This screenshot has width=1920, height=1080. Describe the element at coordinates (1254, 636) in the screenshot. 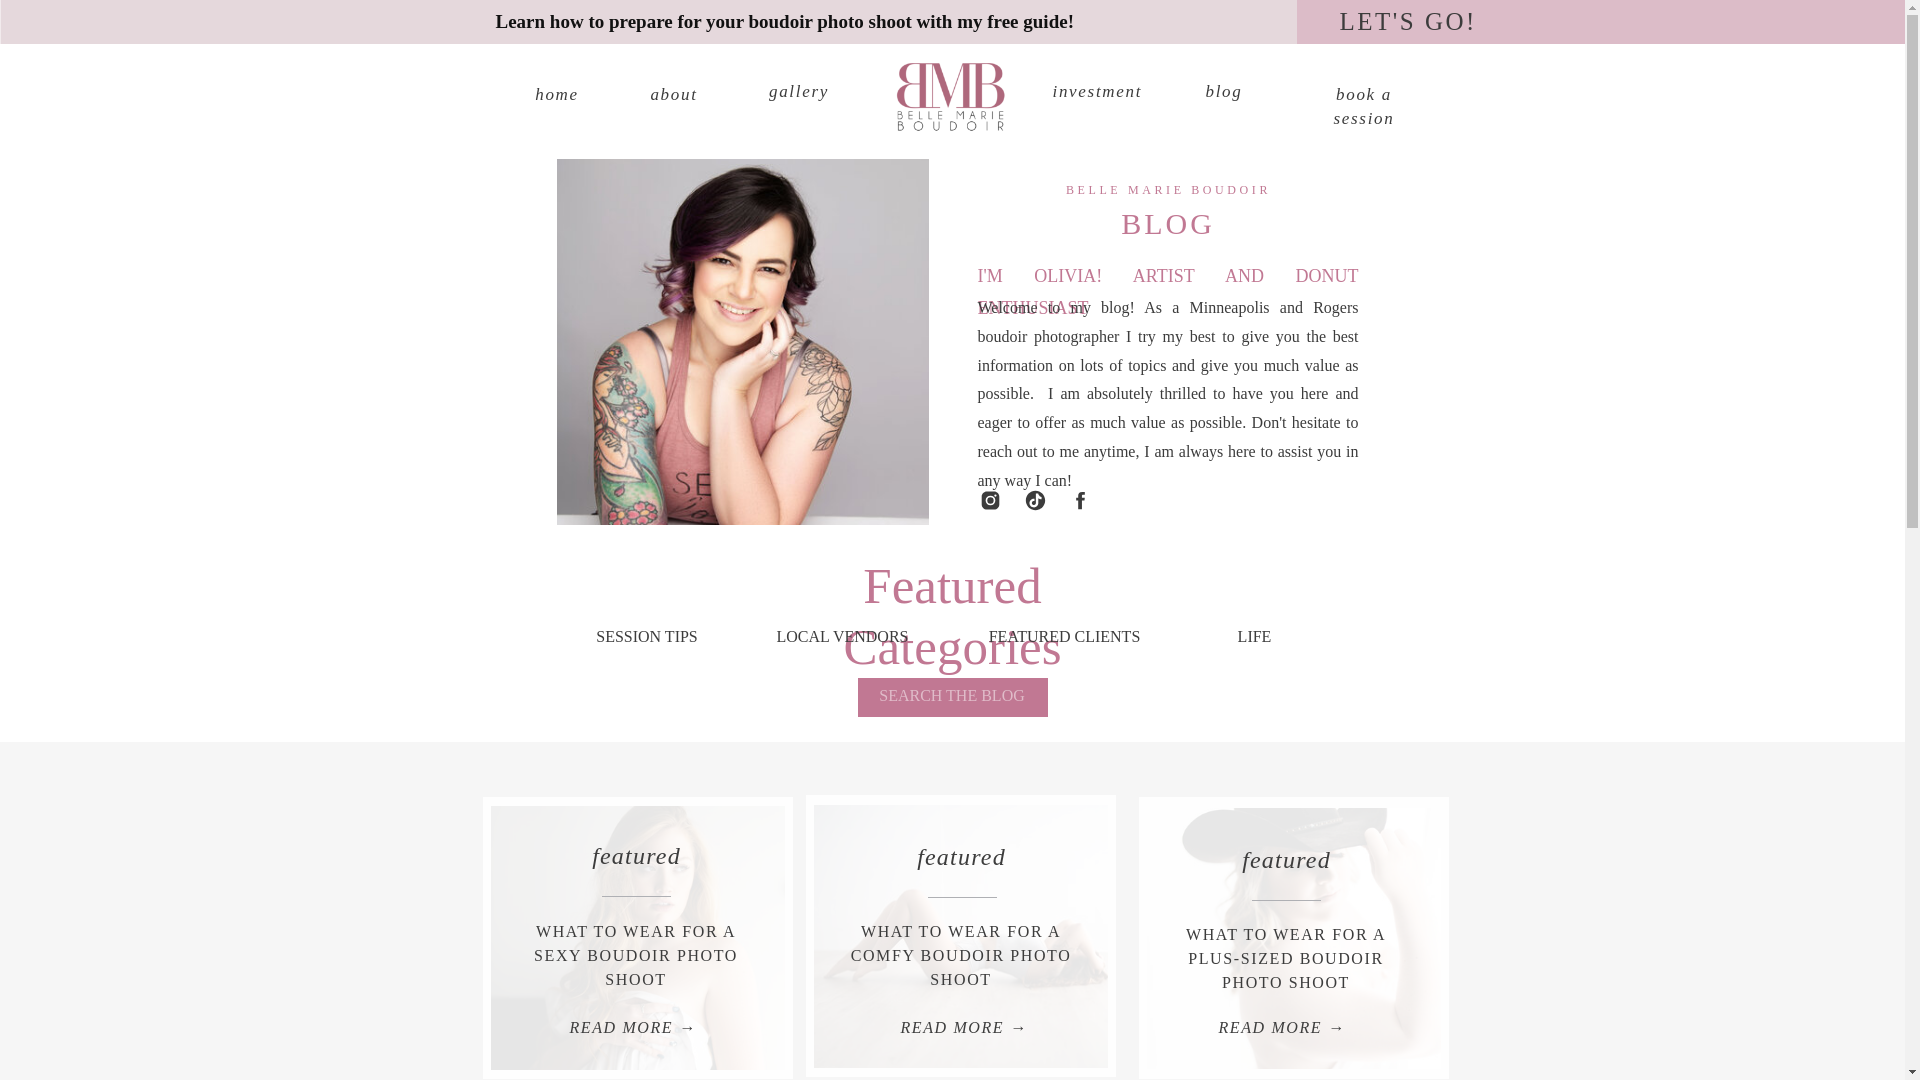

I see `LIFE` at that location.